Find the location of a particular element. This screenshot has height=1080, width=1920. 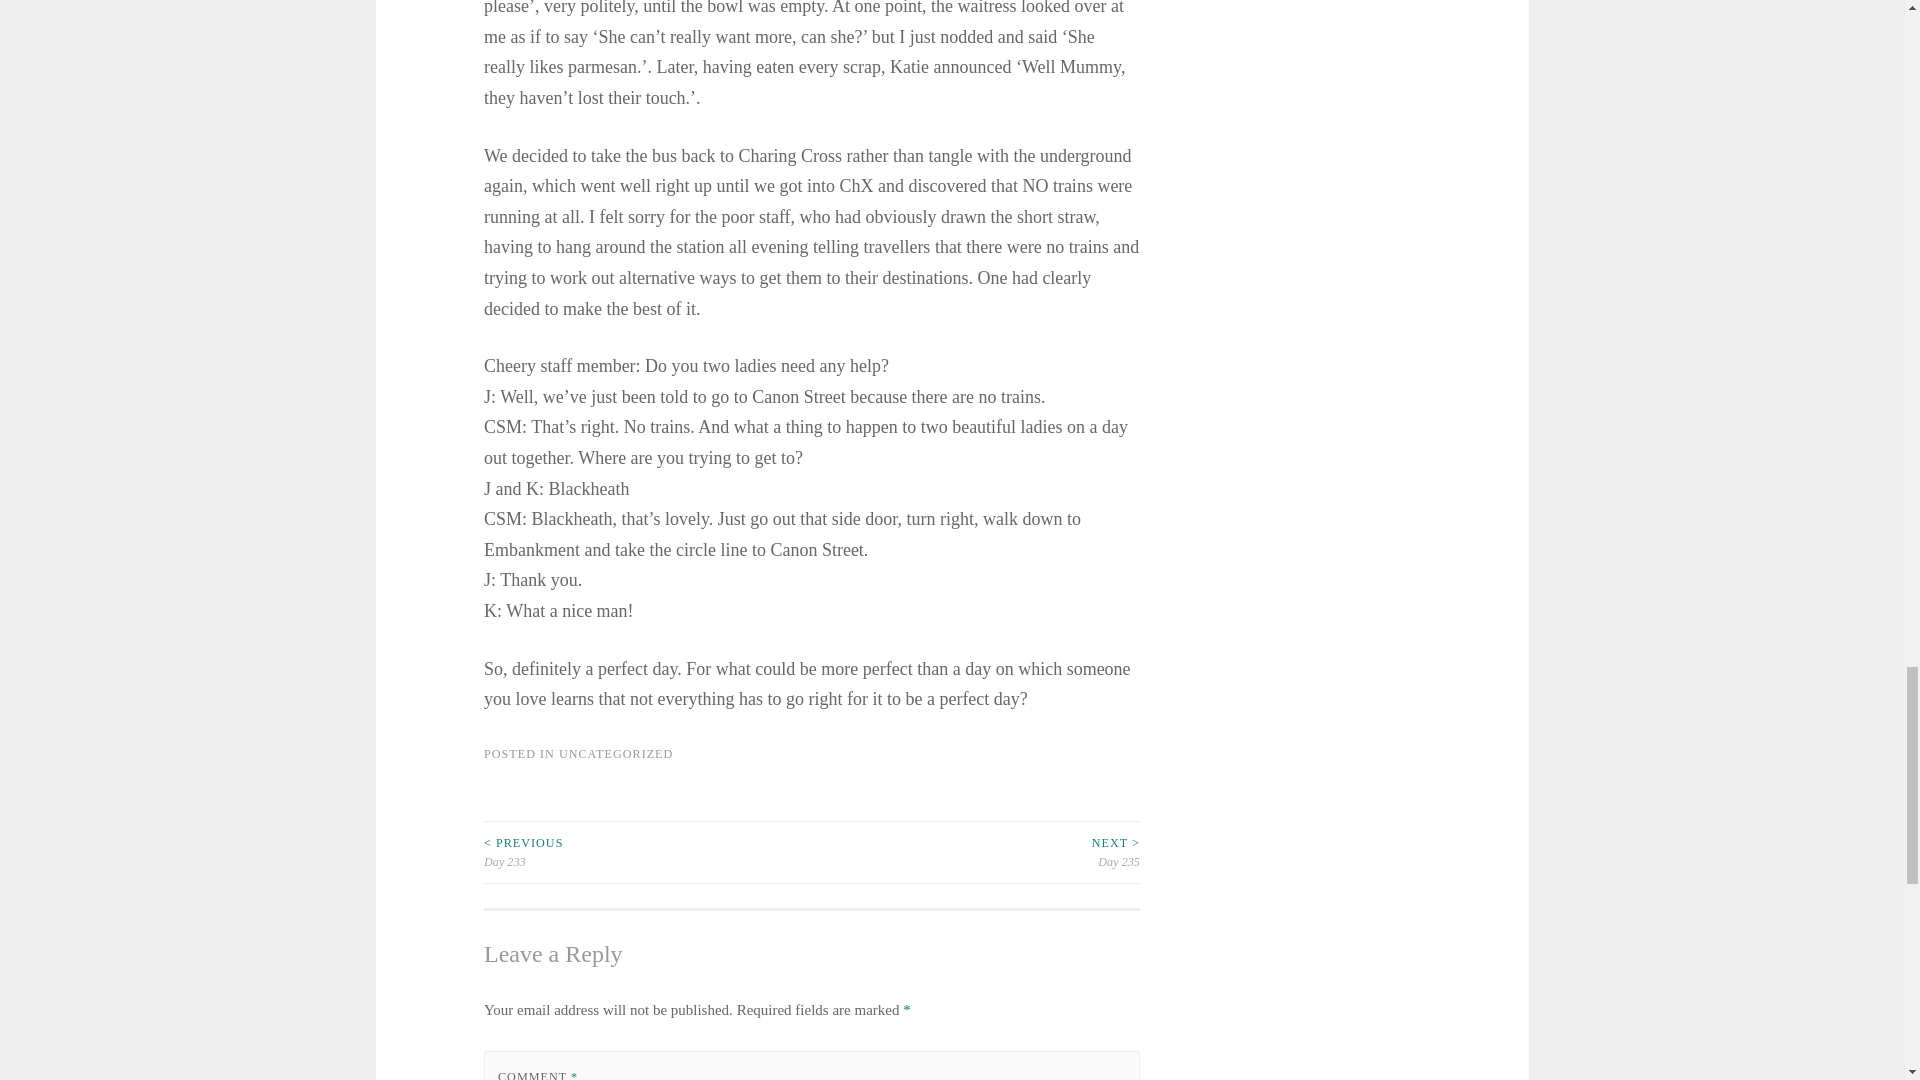

UNCATEGORIZED is located at coordinates (616, 754).